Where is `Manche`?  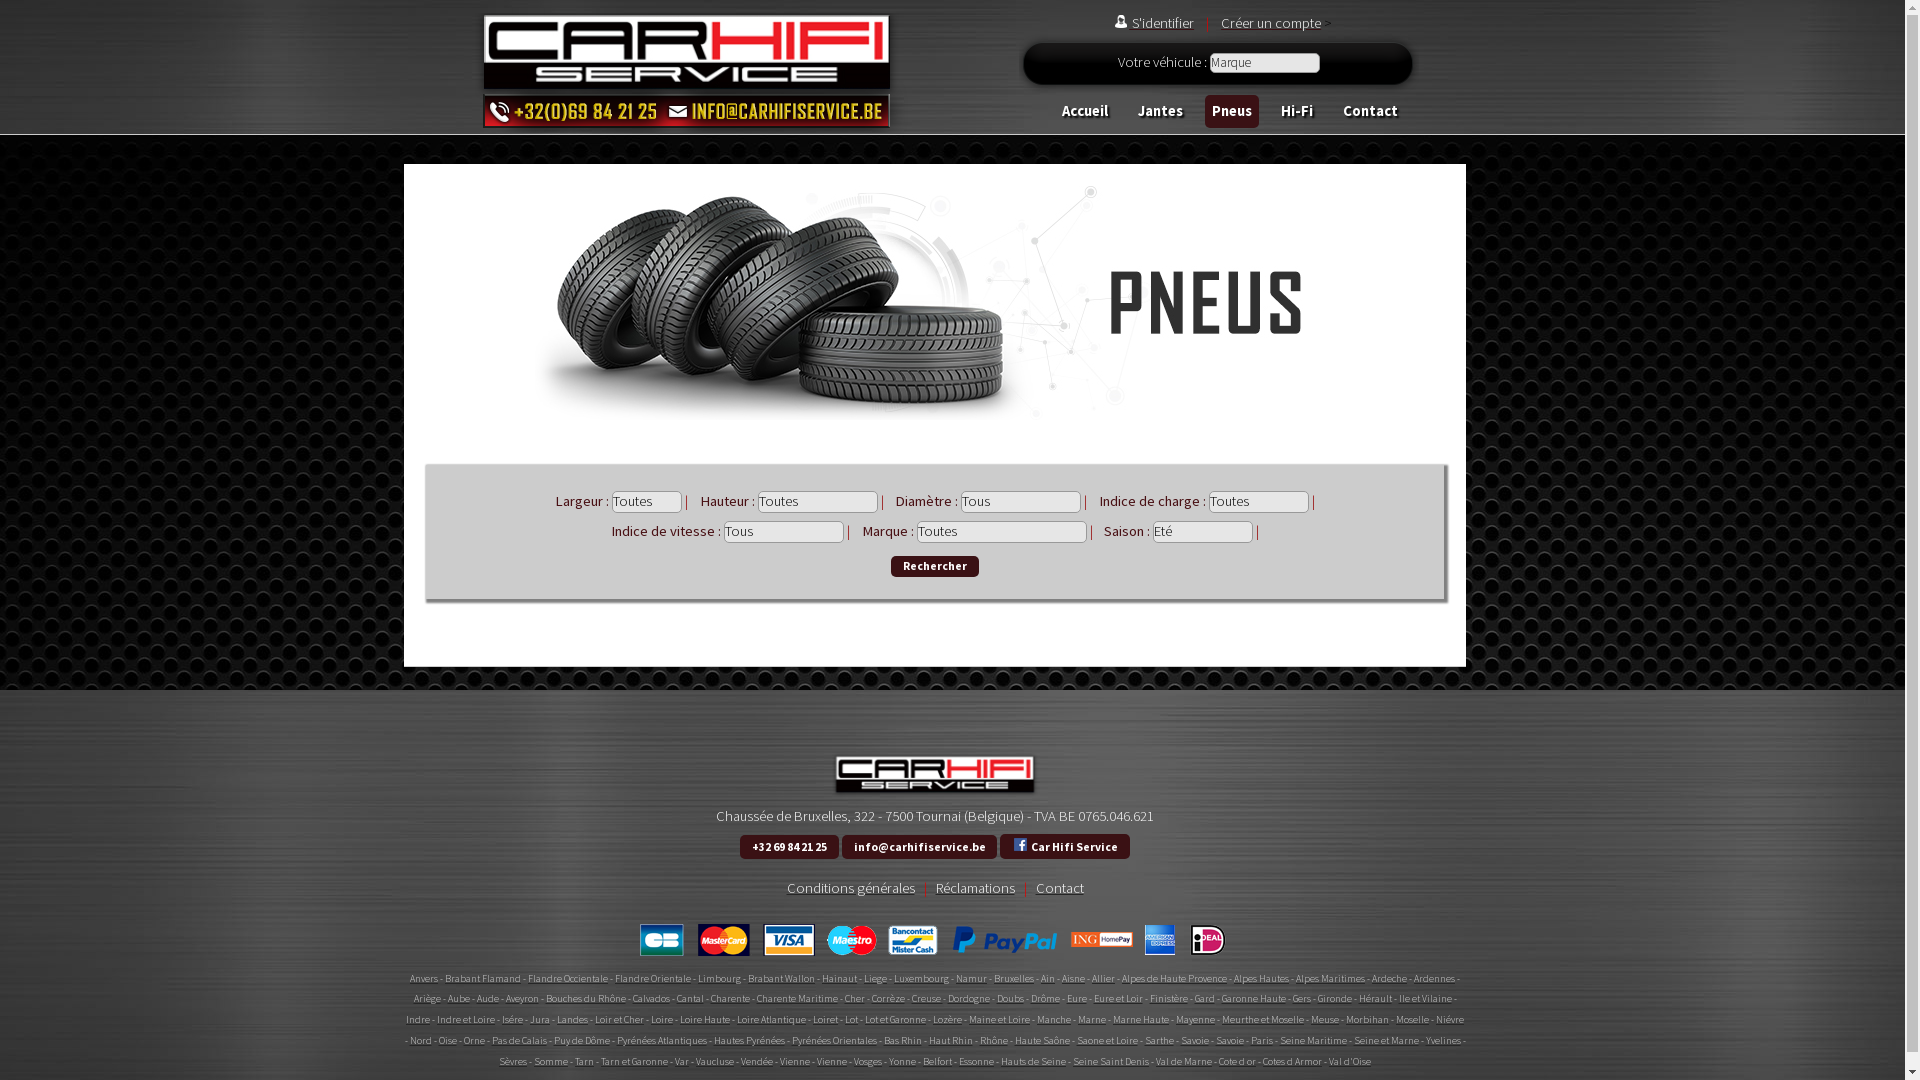
Manche is located at coordinates (1054, 1020).